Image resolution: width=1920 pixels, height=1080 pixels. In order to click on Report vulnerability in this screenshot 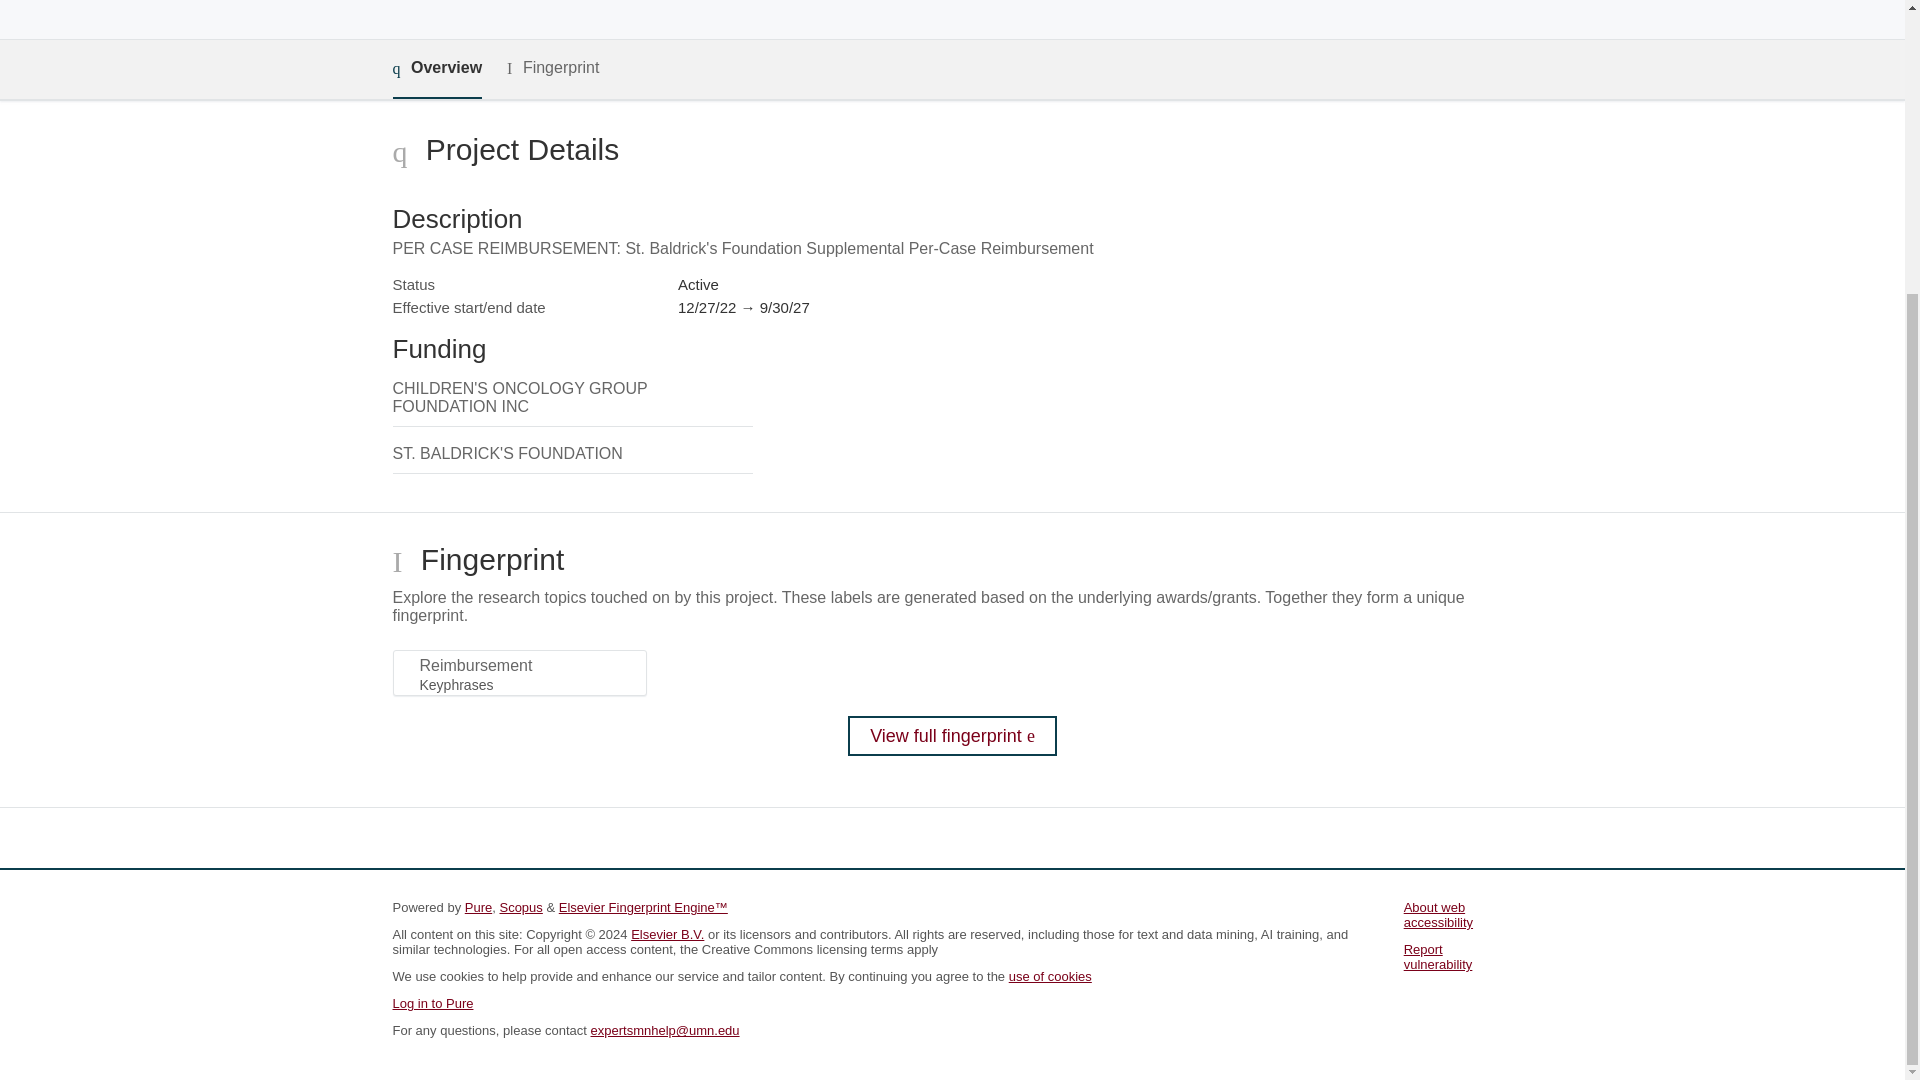, I will do `click(1438, 956)`.